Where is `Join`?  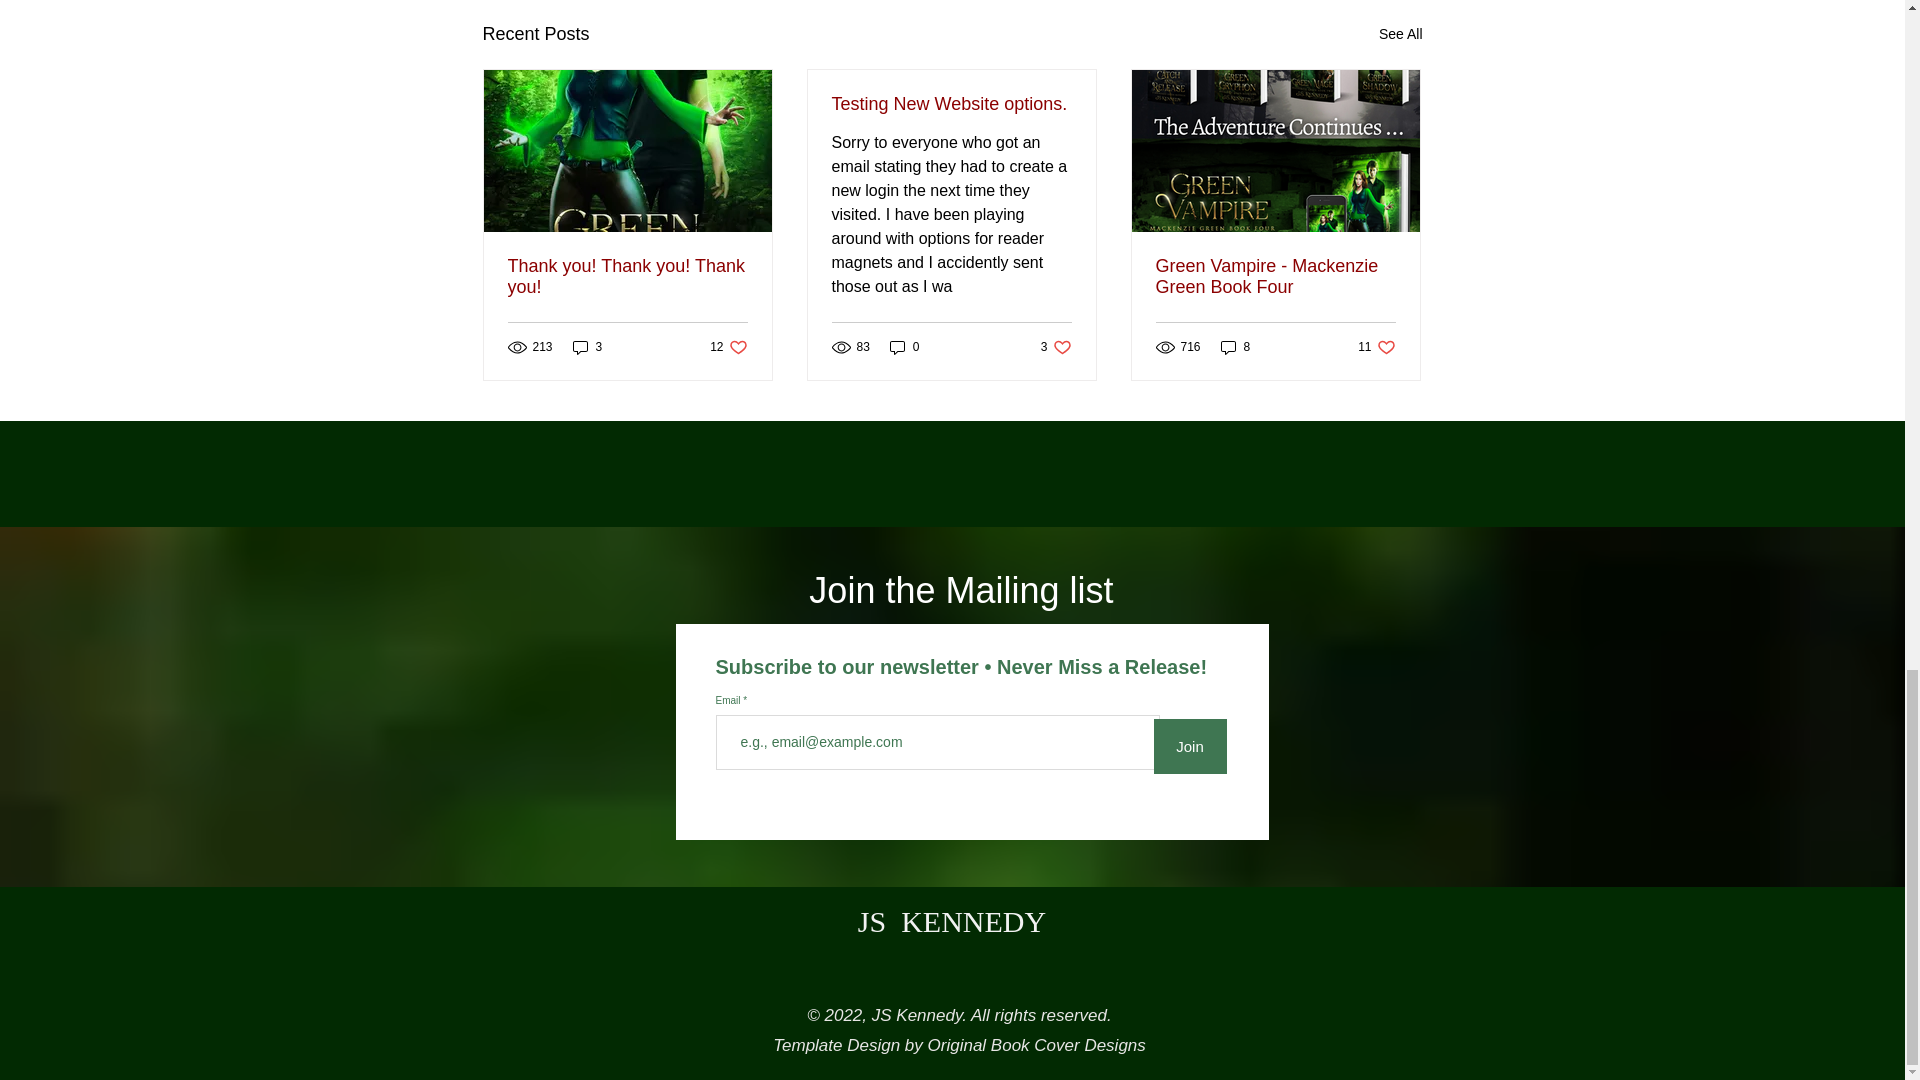
Join is located at coordinates (1190, 746).